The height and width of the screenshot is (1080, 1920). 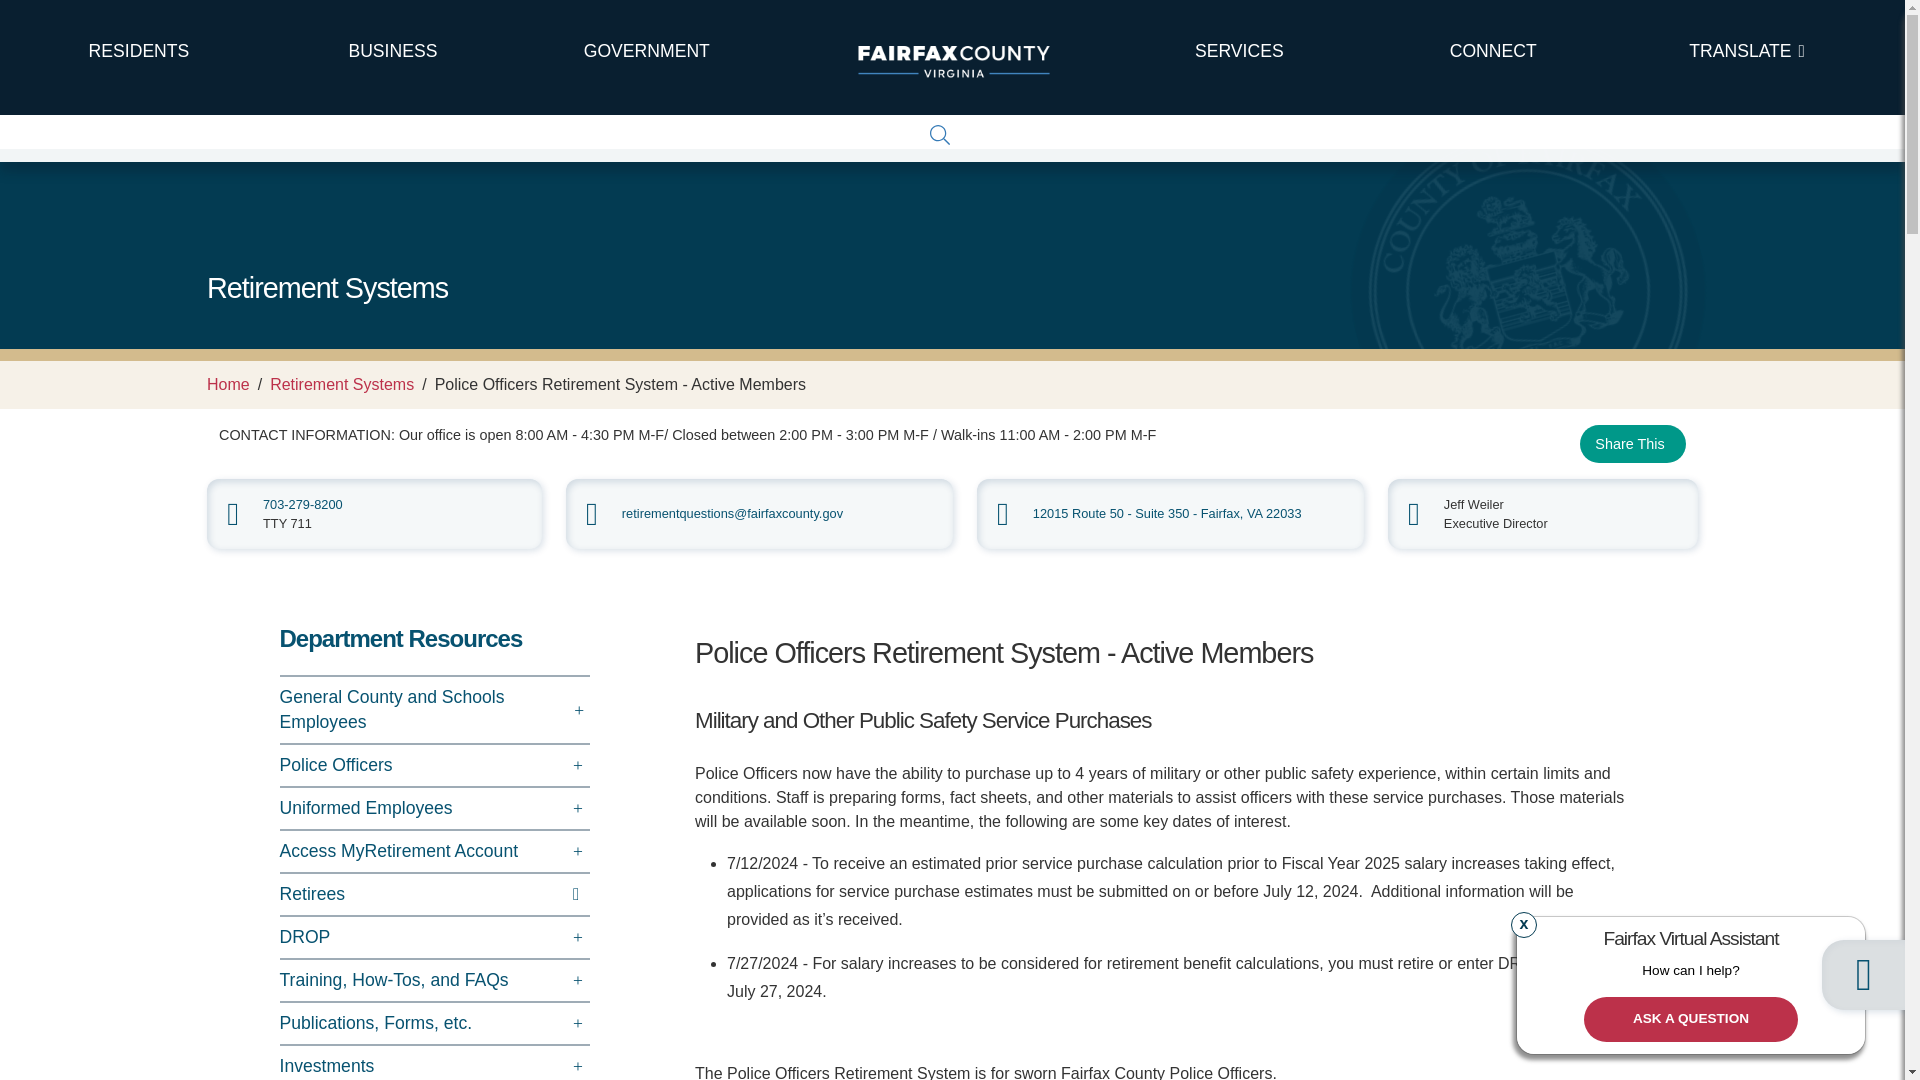 I want to click on Government, so click(x=646, y=51).